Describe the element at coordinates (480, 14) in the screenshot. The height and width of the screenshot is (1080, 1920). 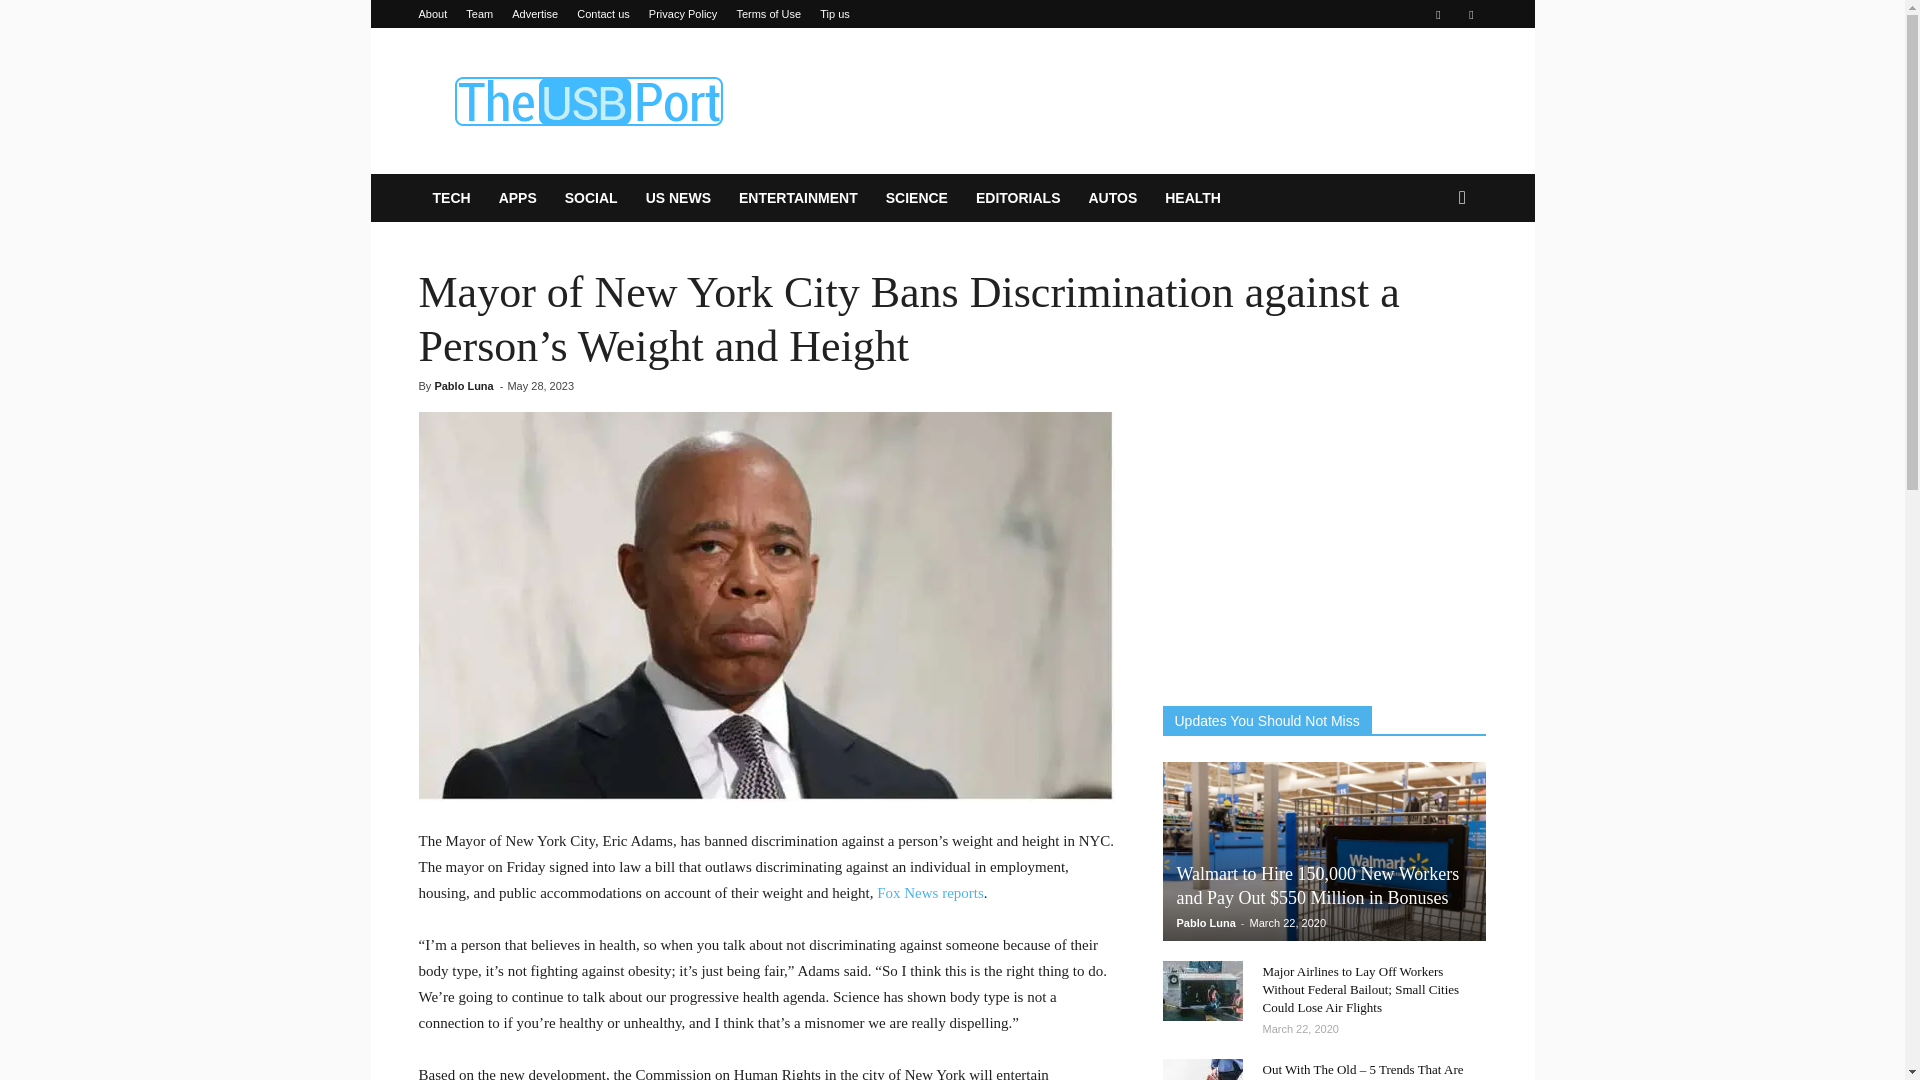
I see `Team` at that location.